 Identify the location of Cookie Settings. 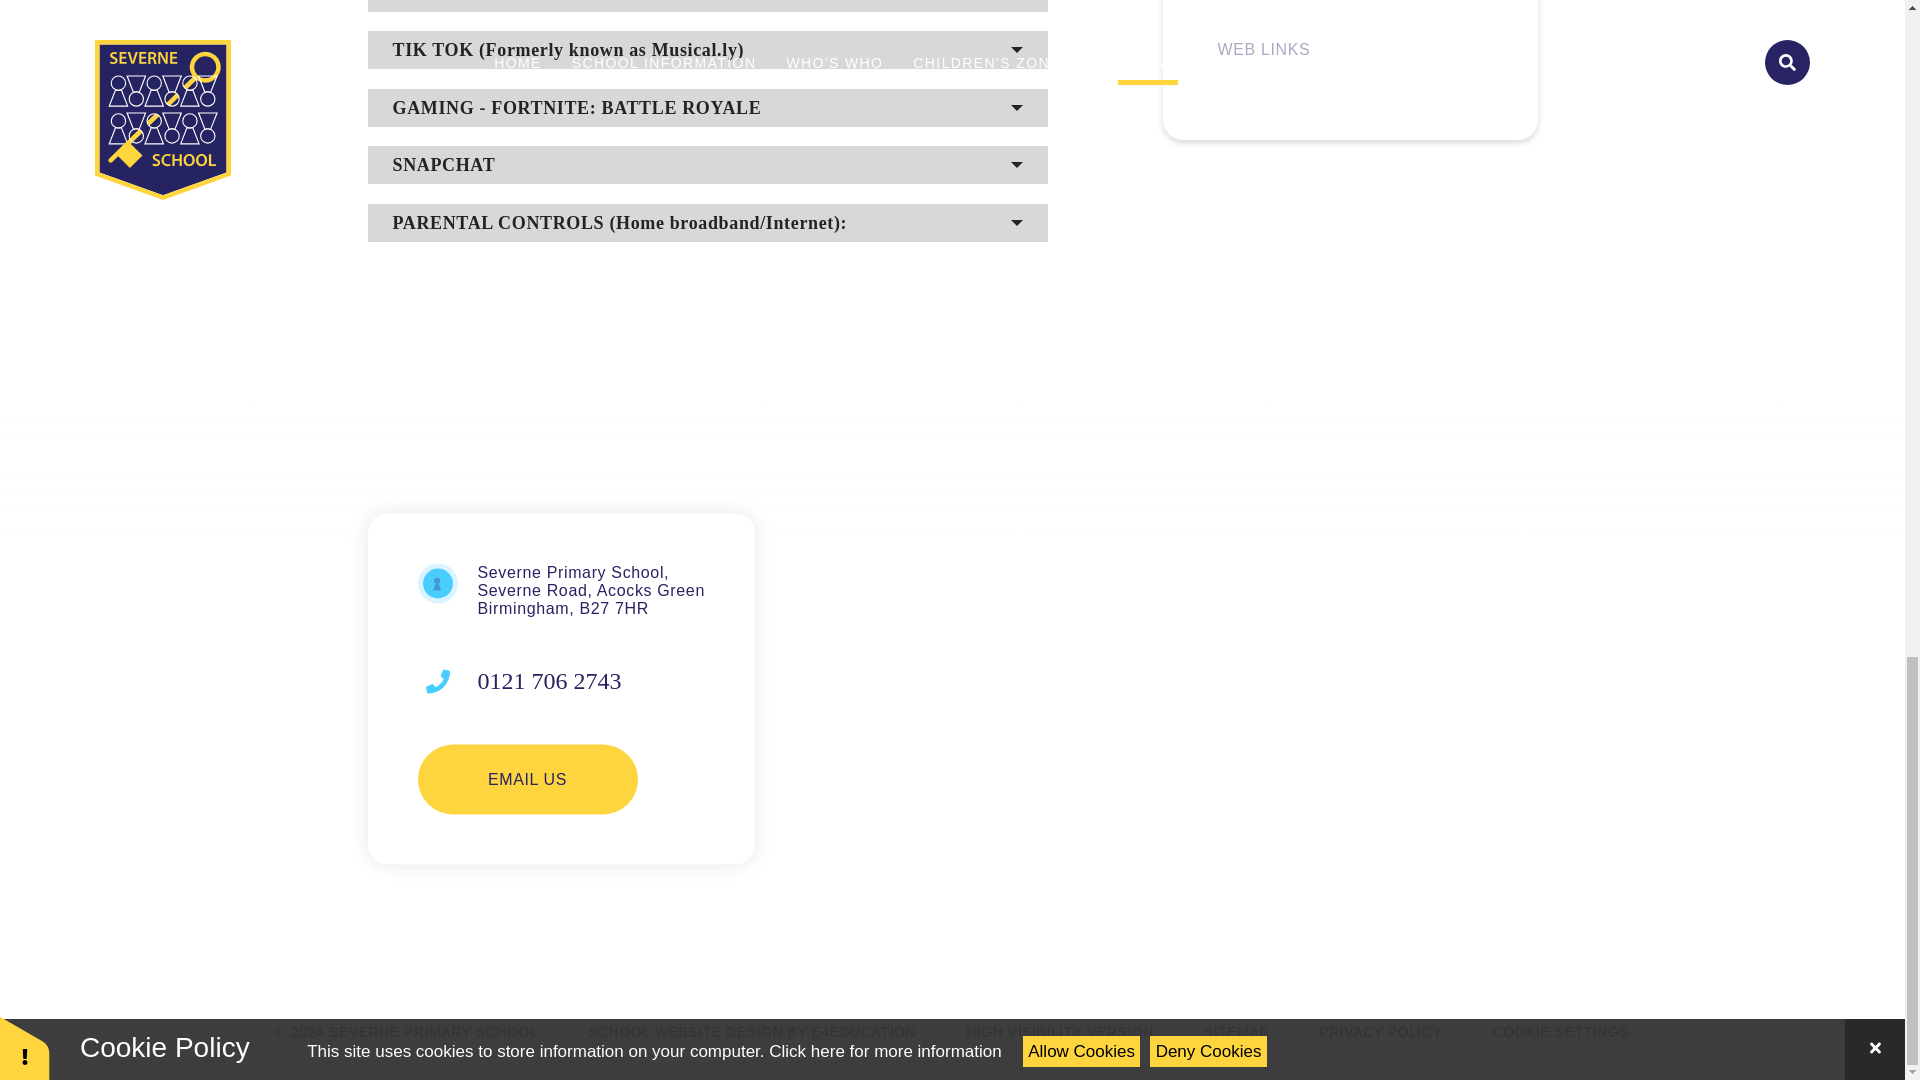
(1562, 1032).